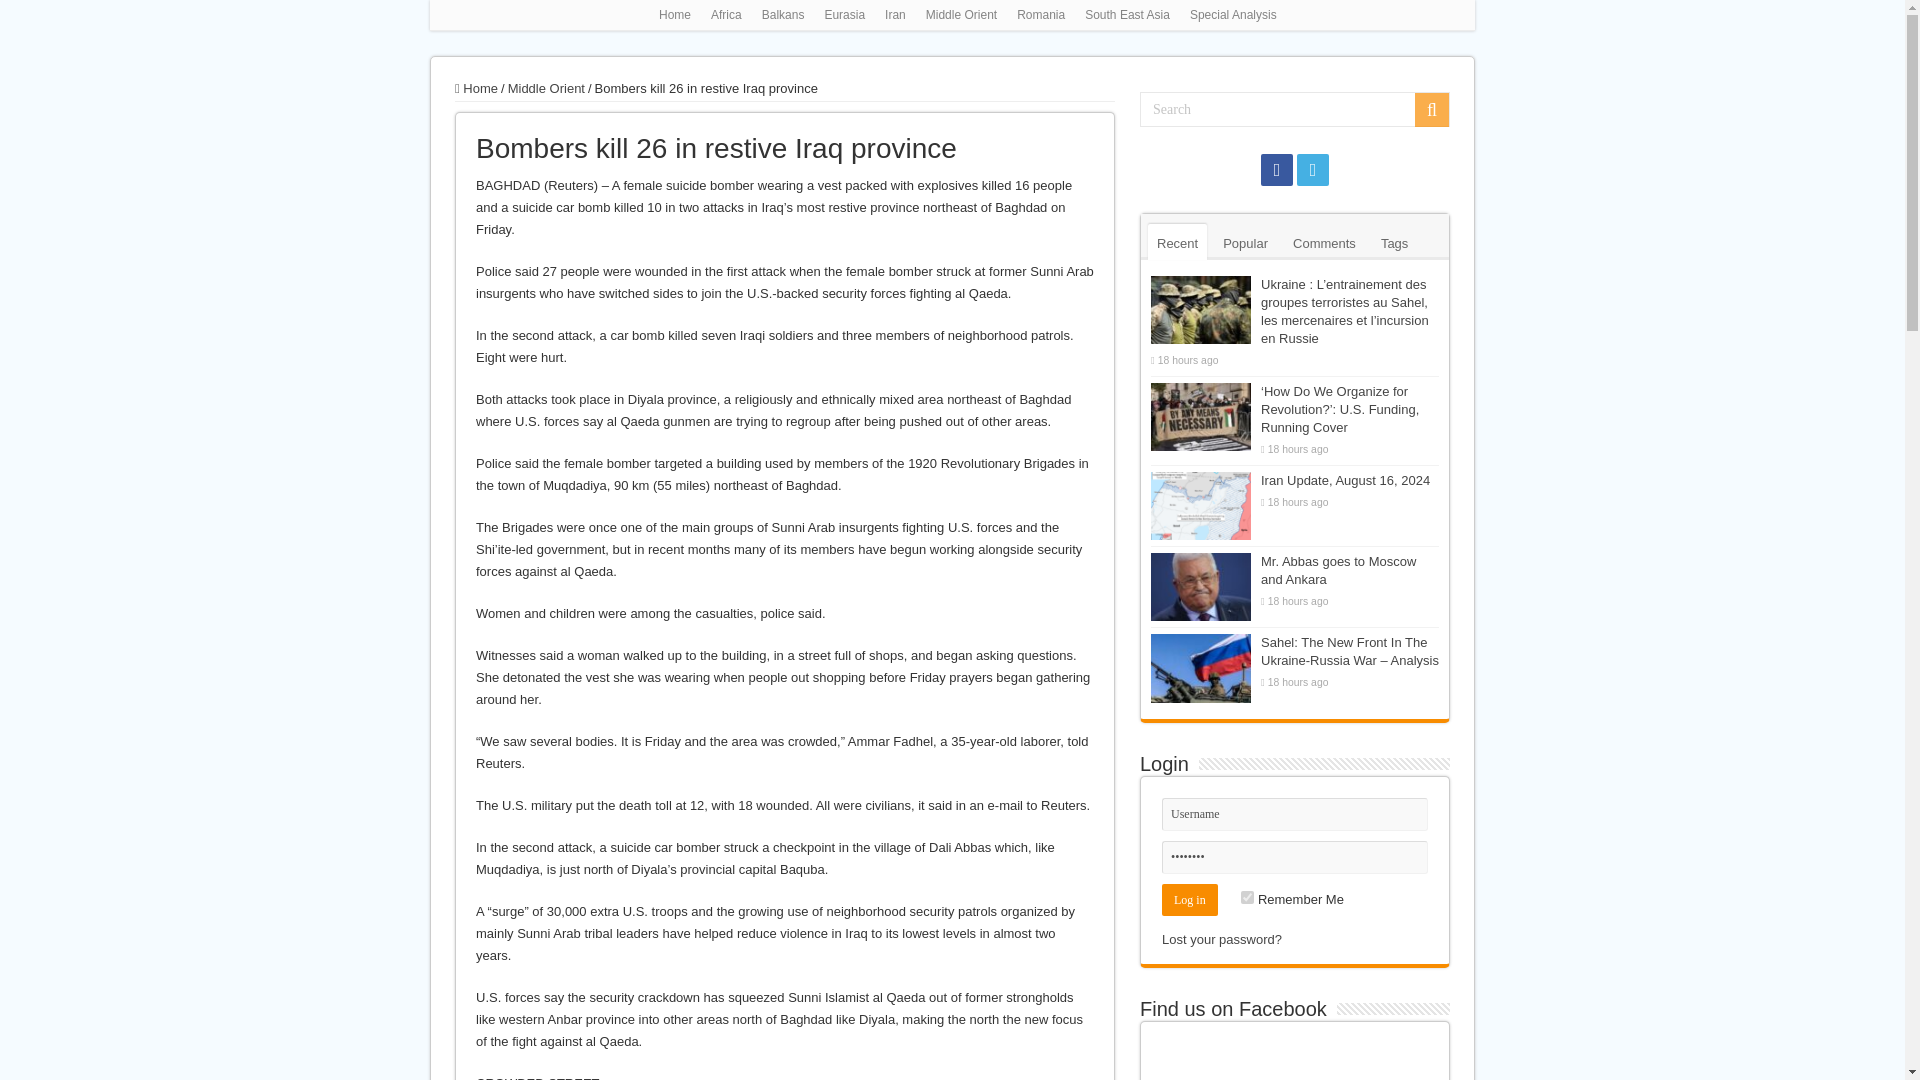  I want to click on Romania, so click(1040, 15).